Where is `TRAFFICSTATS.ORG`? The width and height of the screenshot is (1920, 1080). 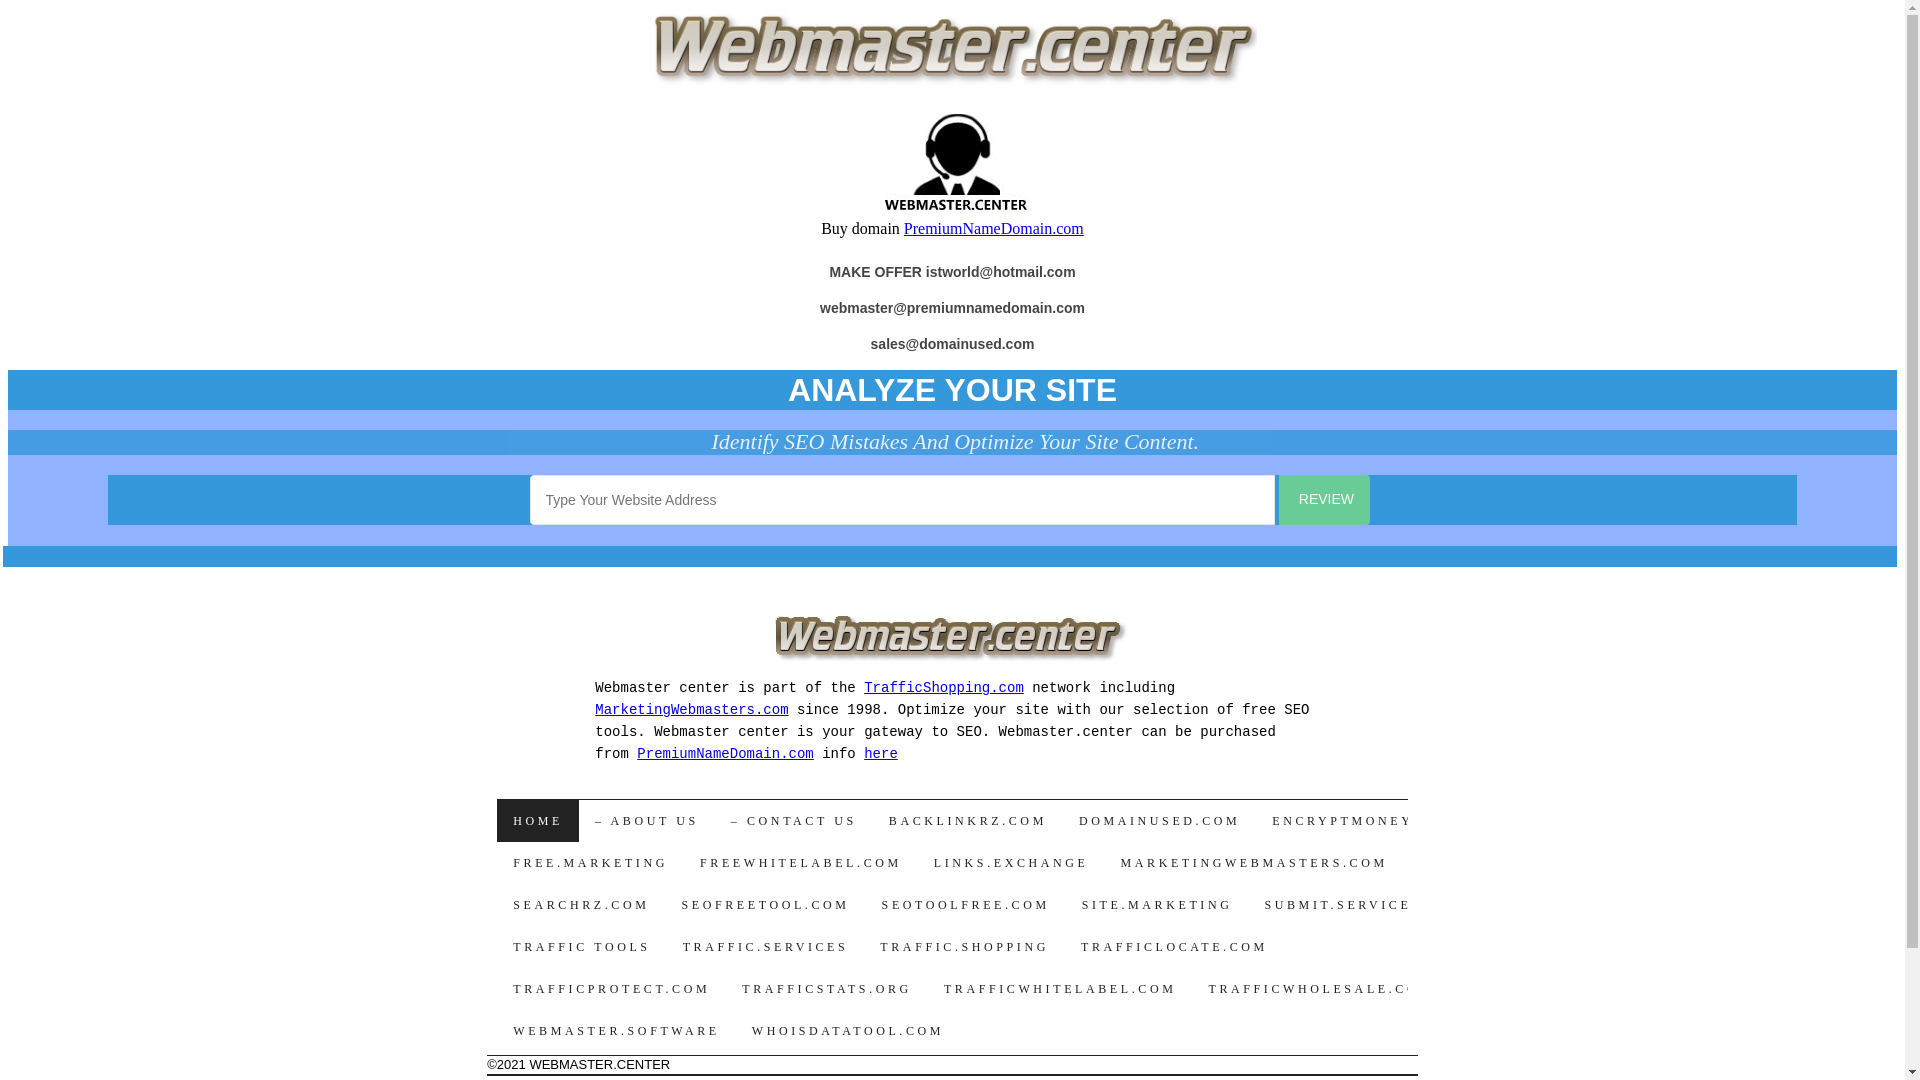 TRAFFICSTATS.ORG is located at coordinates (827, 989).